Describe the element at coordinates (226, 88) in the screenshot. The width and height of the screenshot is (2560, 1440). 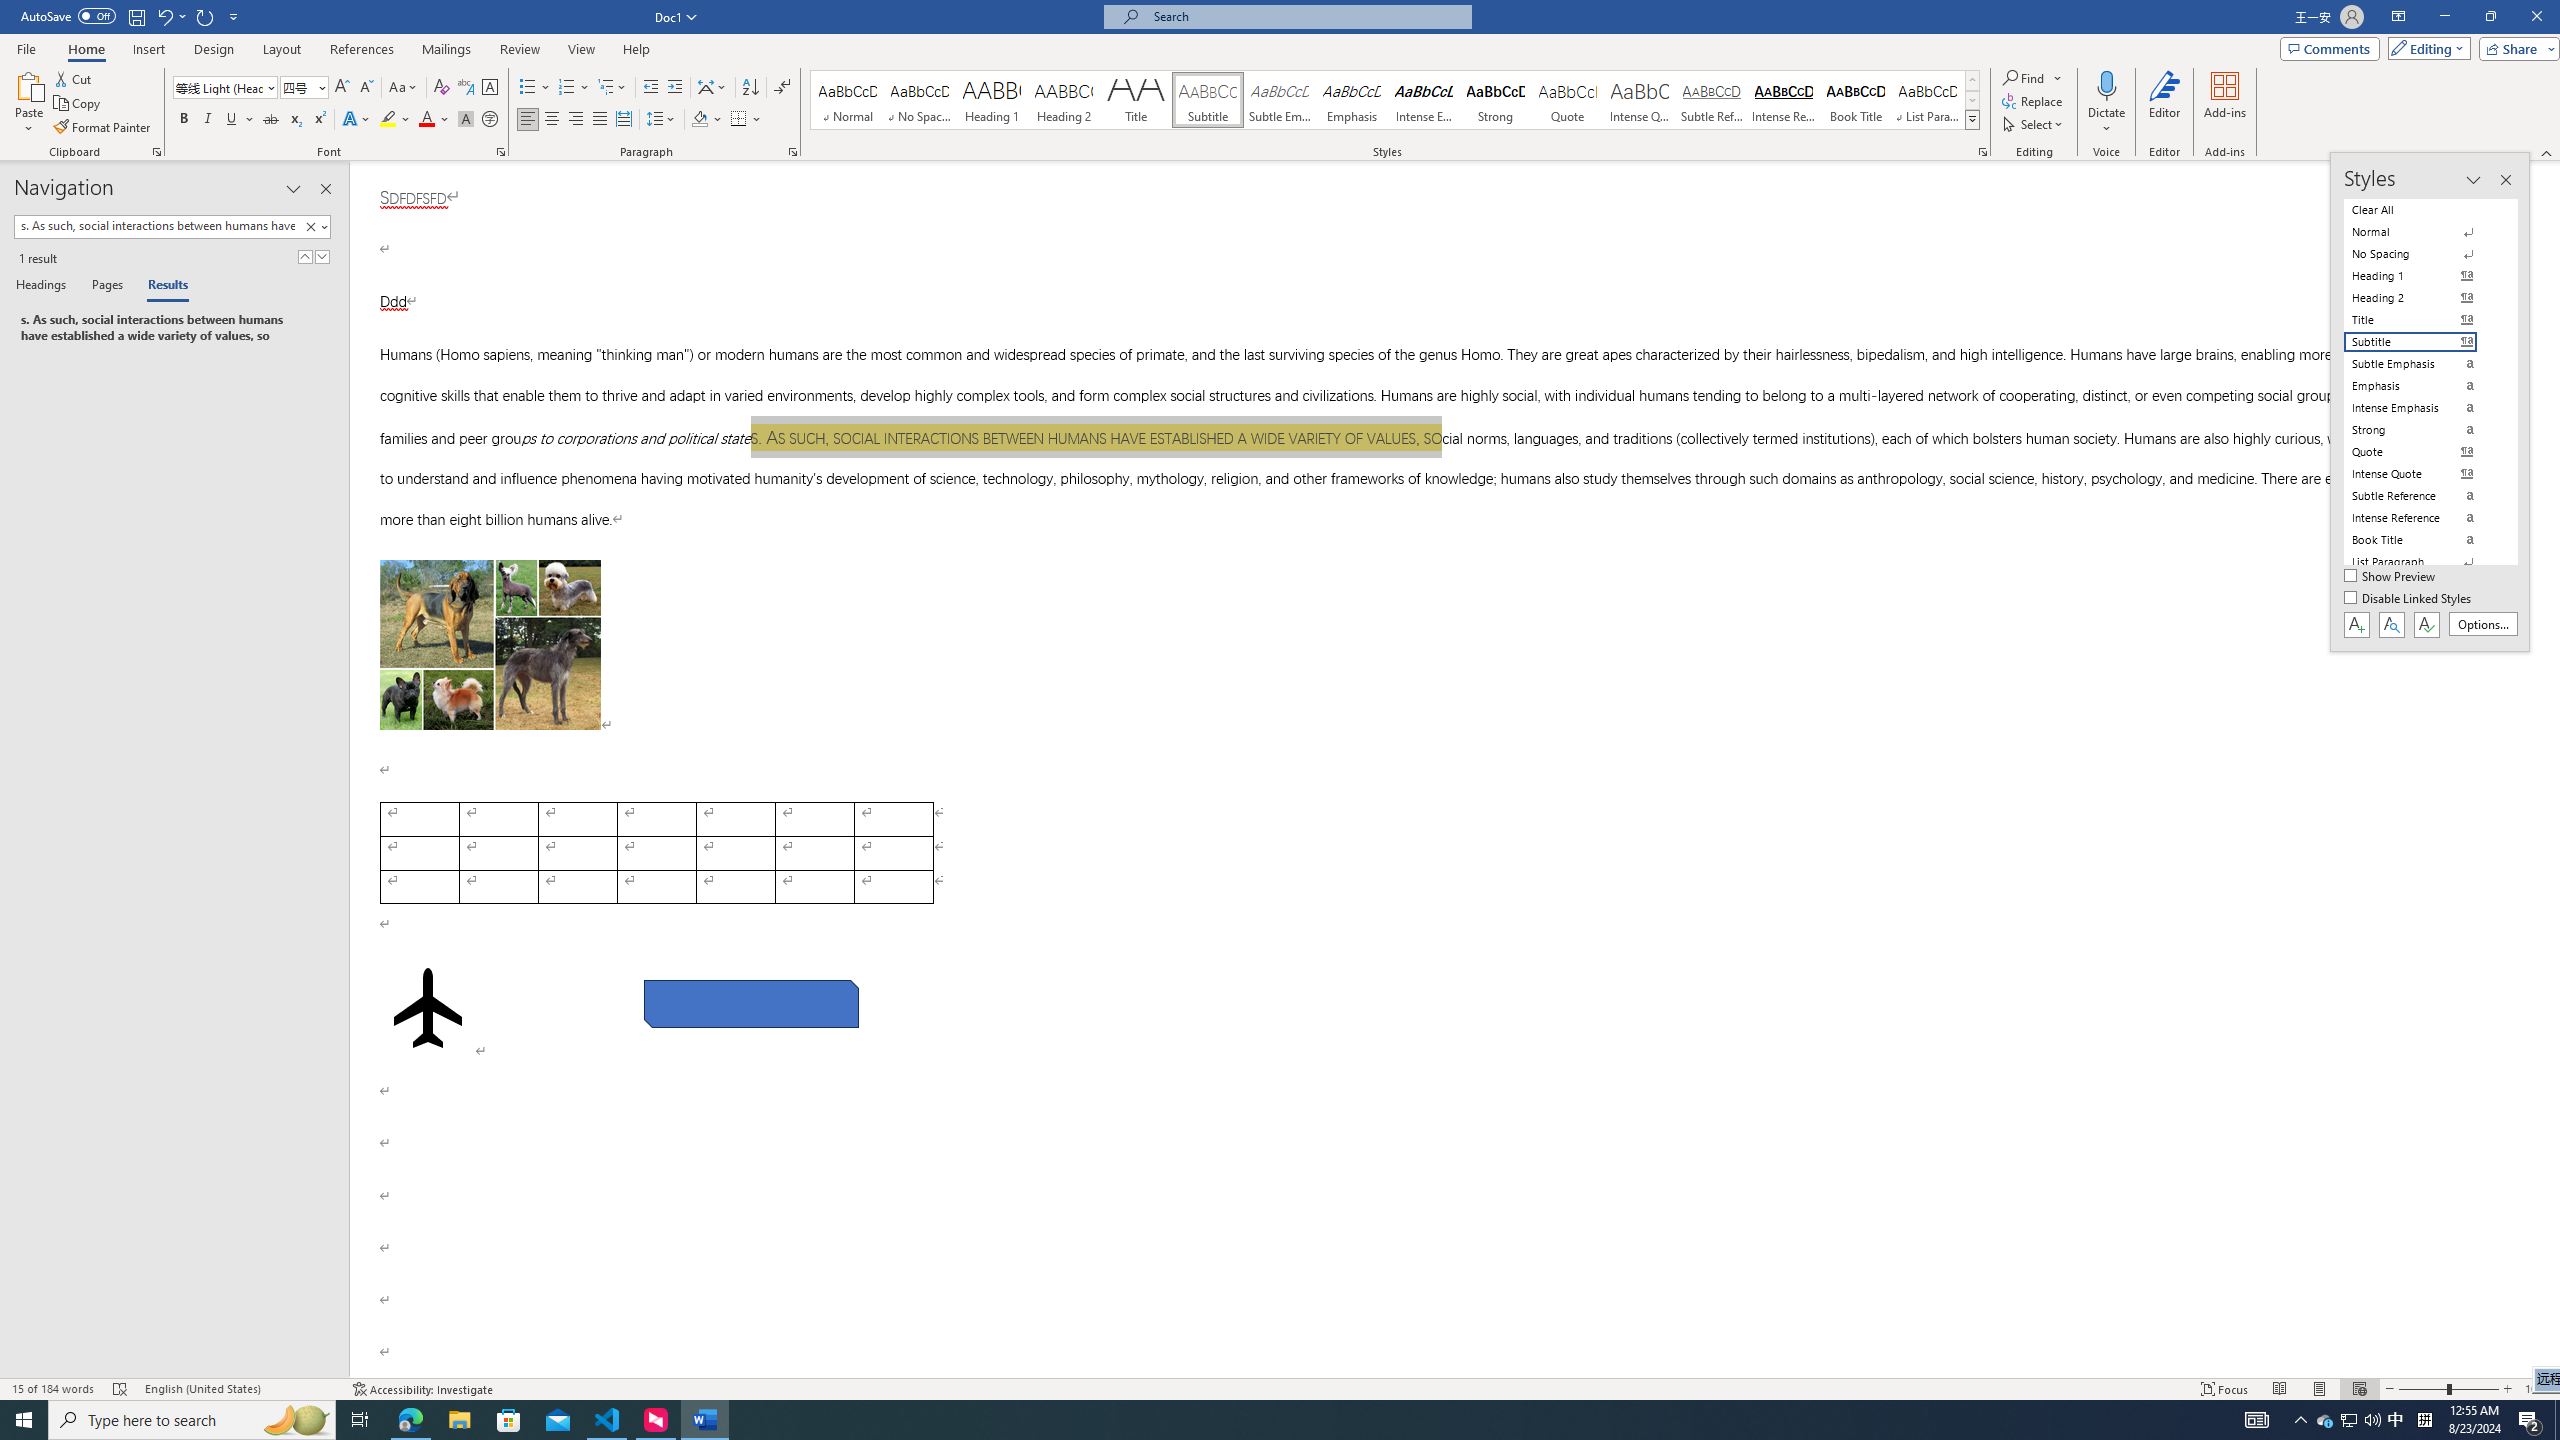
I see `Font` at that location.